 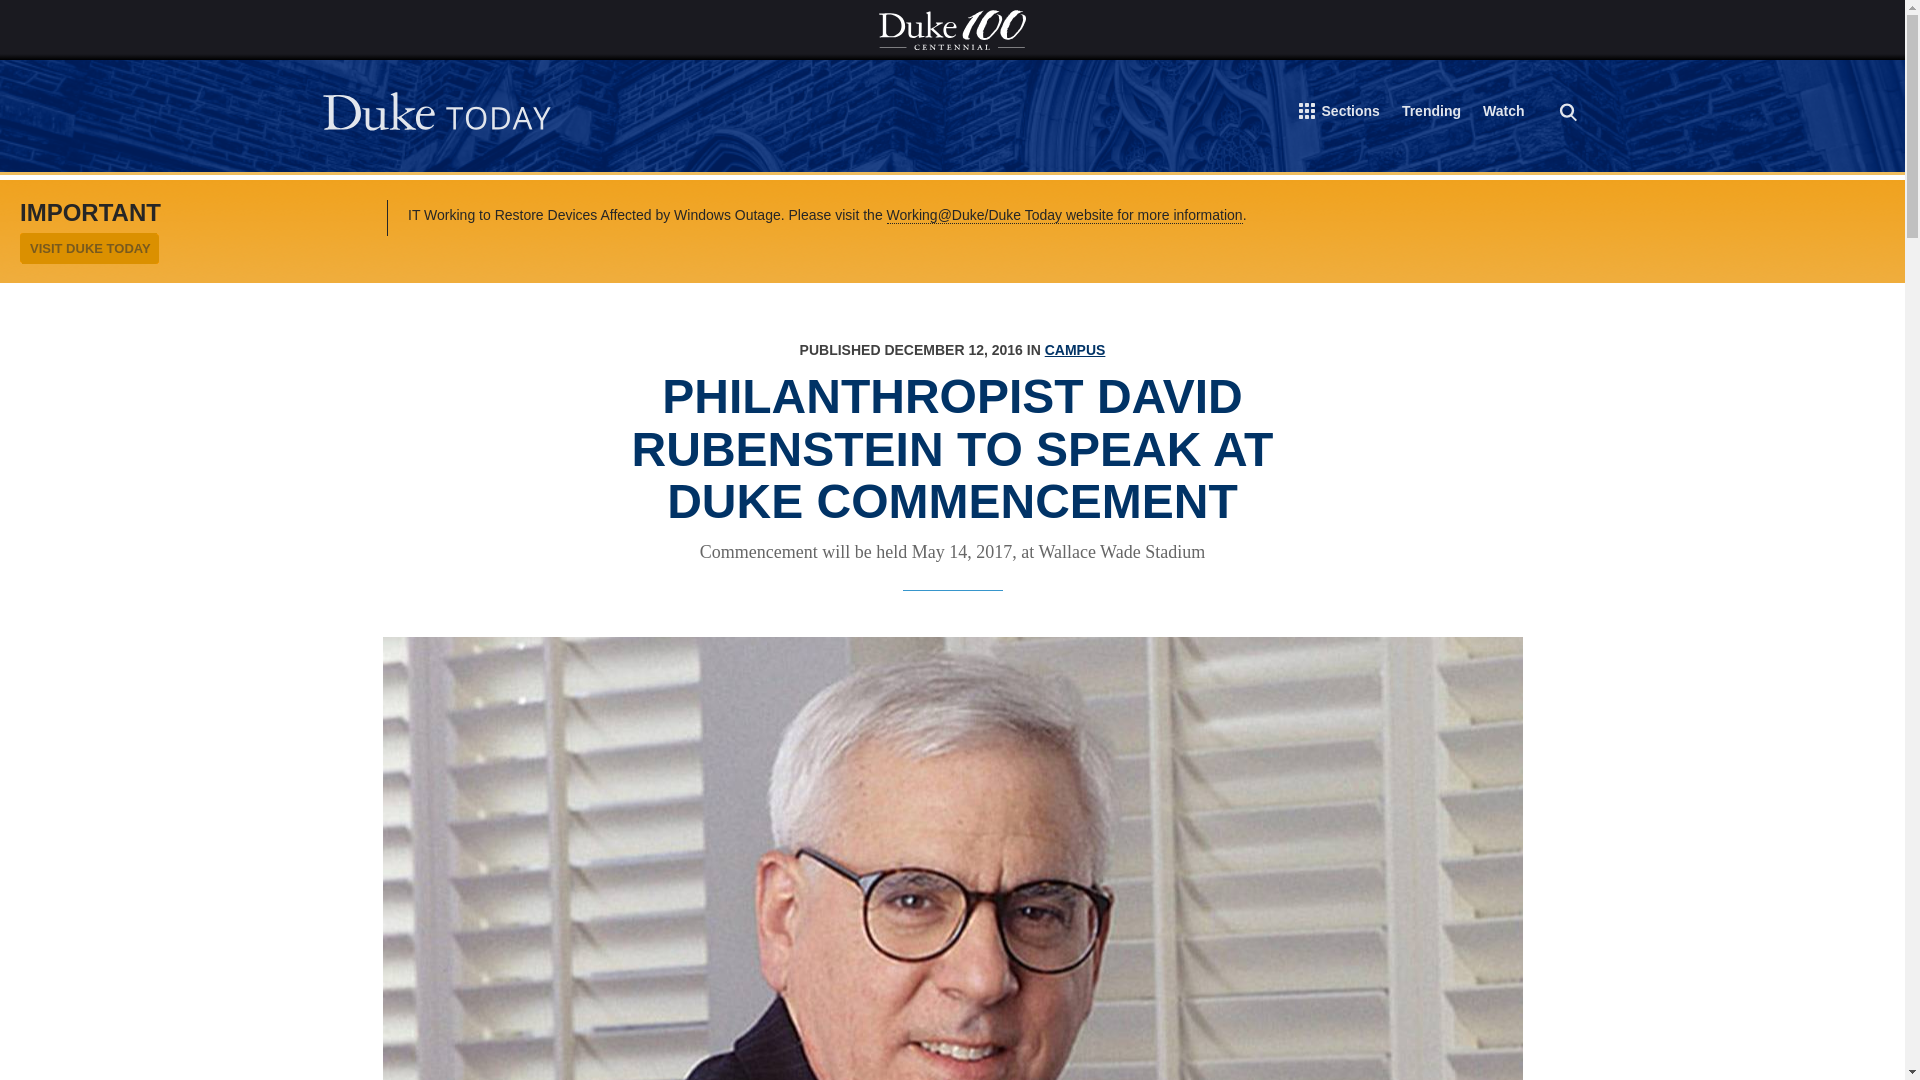 What do you see at coordinates (1340, 115) in the screenshot?
I see `Sections` at bounding box center [1340, 115].